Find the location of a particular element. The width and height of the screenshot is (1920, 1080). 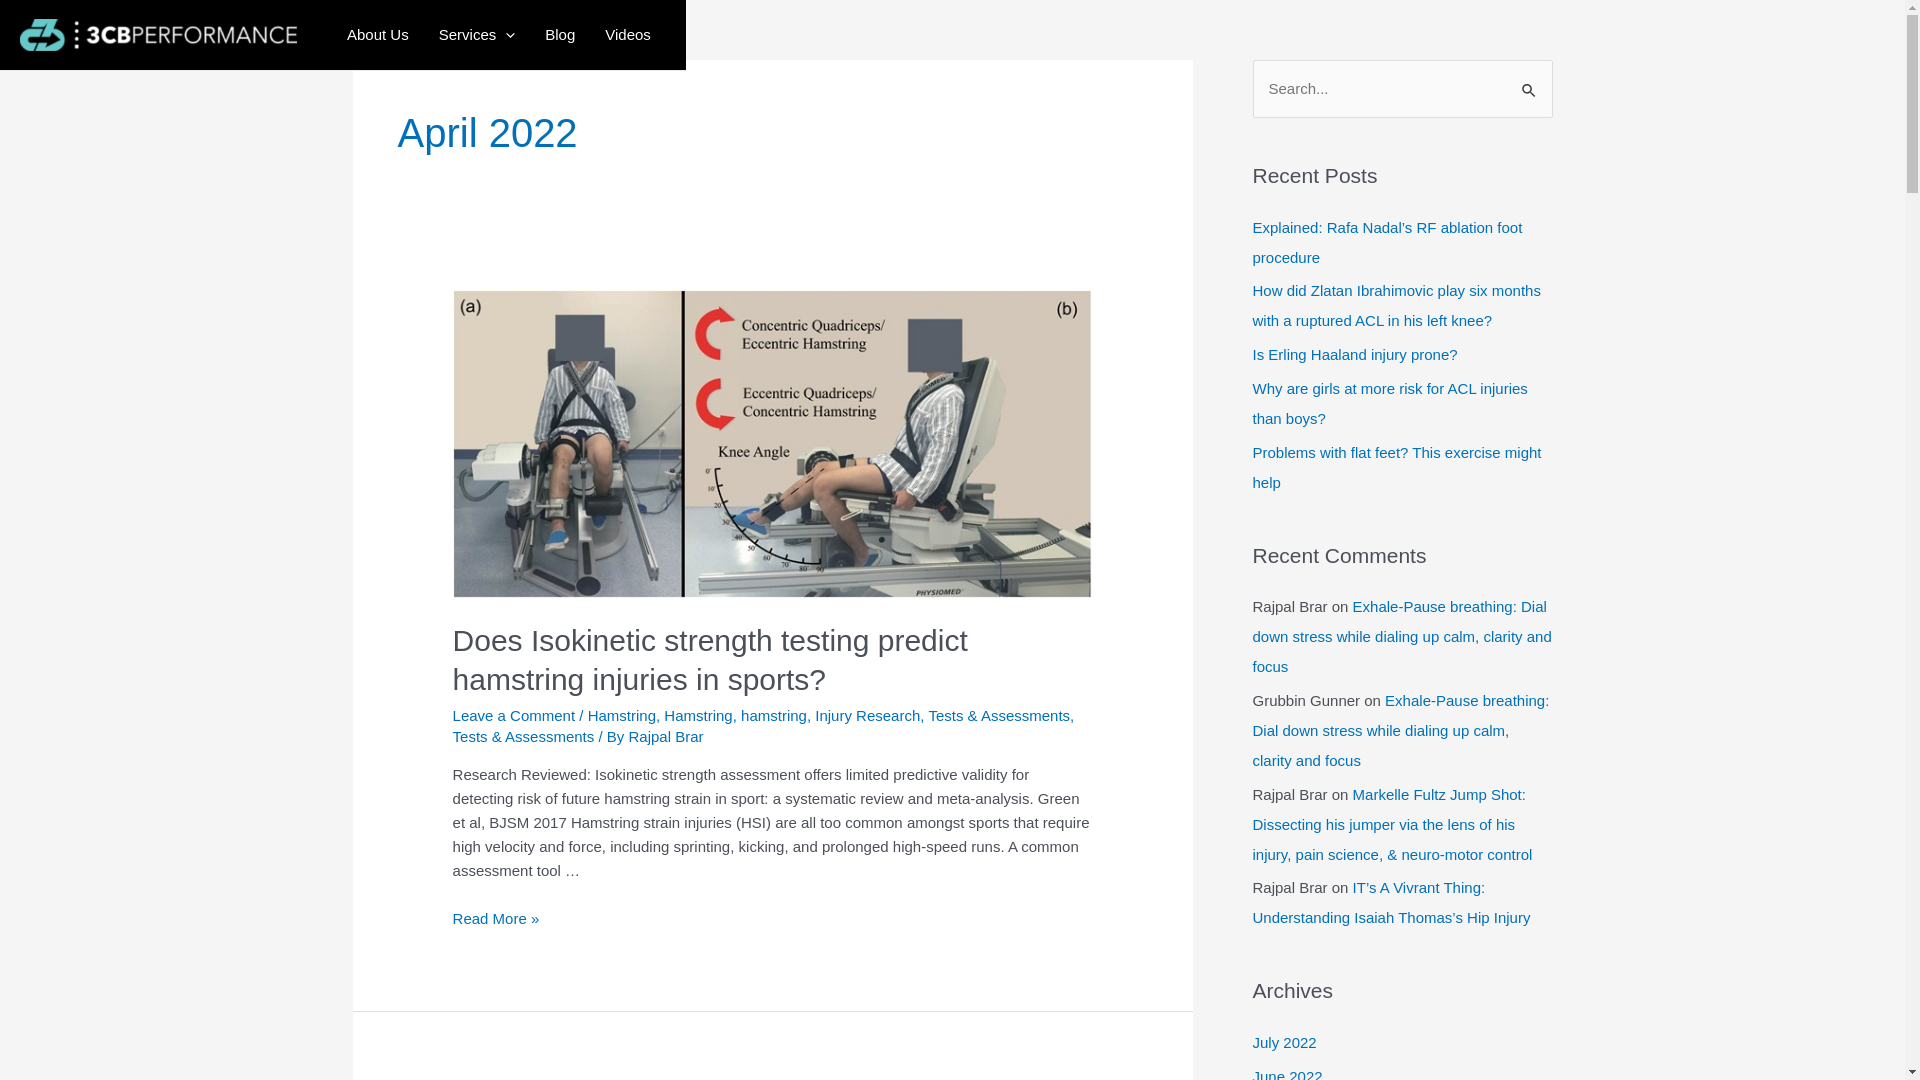

About Us is located at coordinates (378, 35).